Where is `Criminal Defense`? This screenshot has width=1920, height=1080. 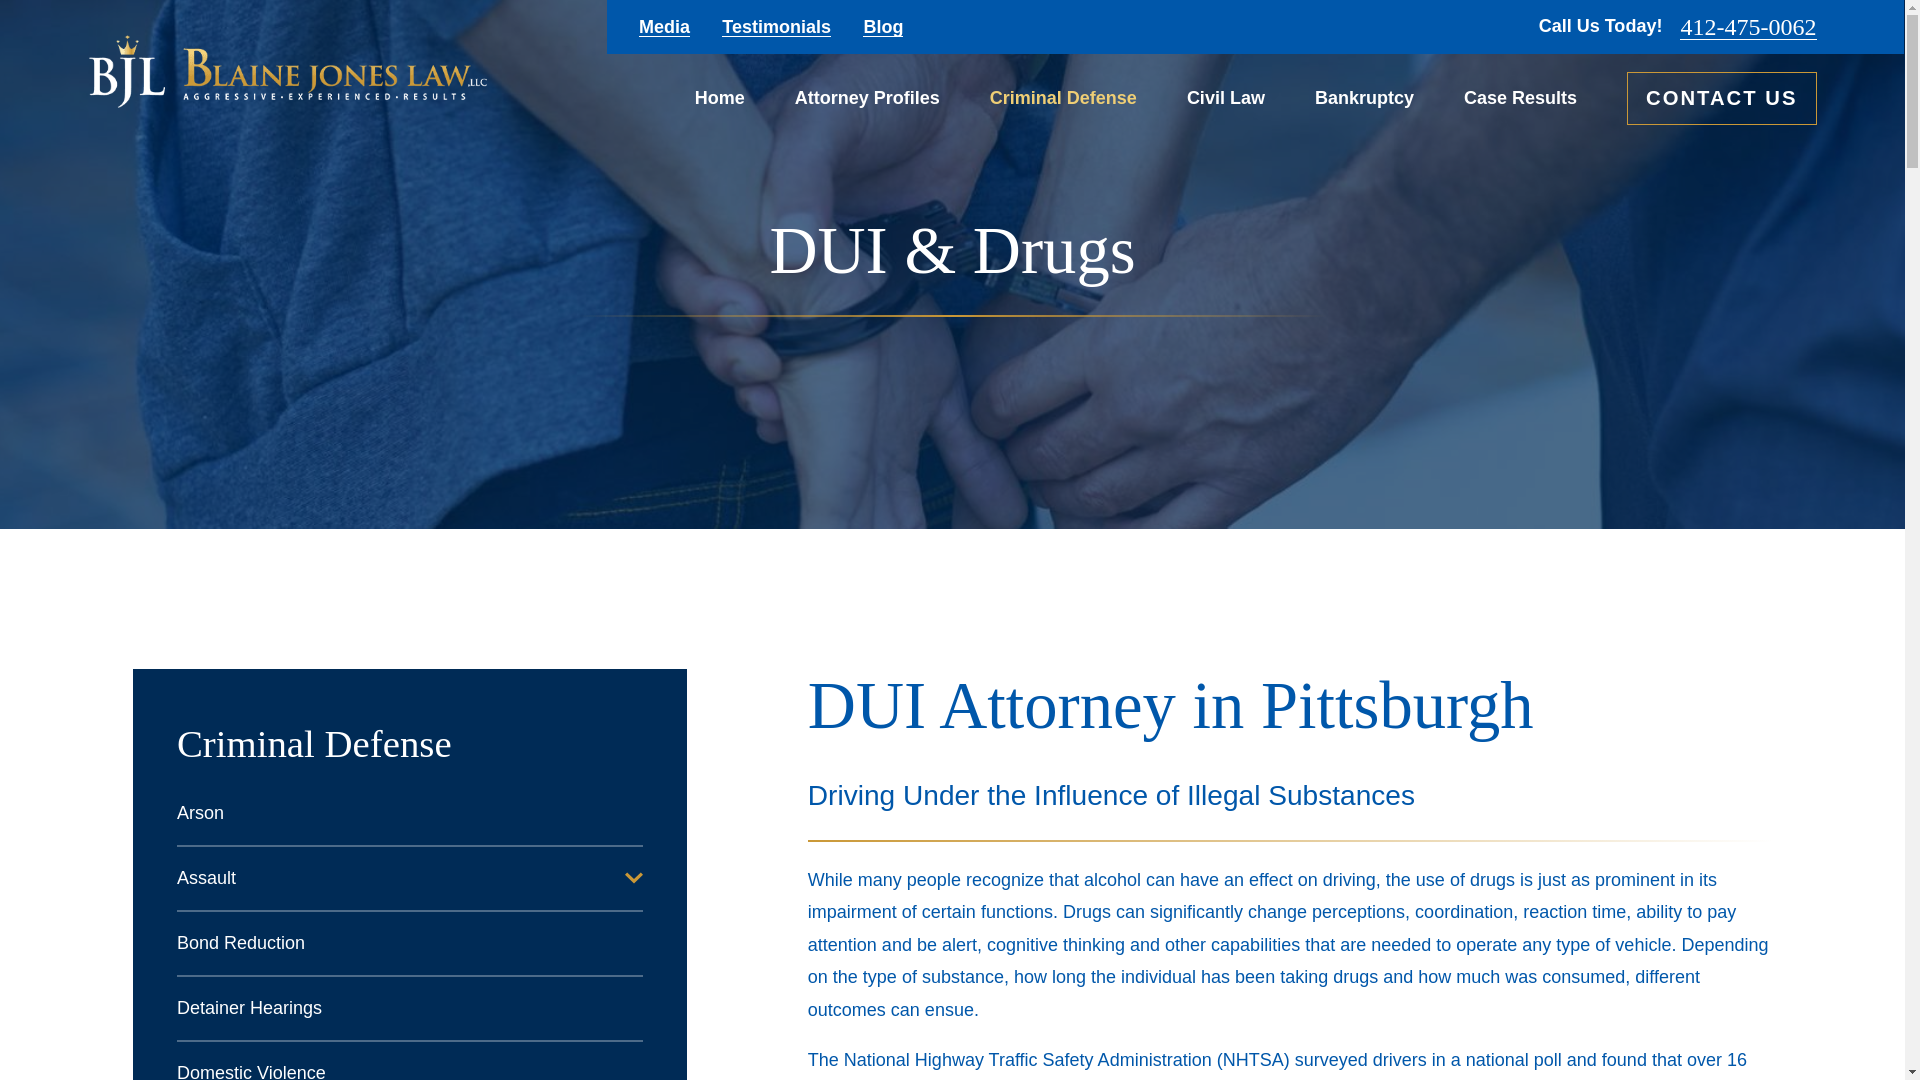 Criminal Defense is located at coordinates (1063, 98).